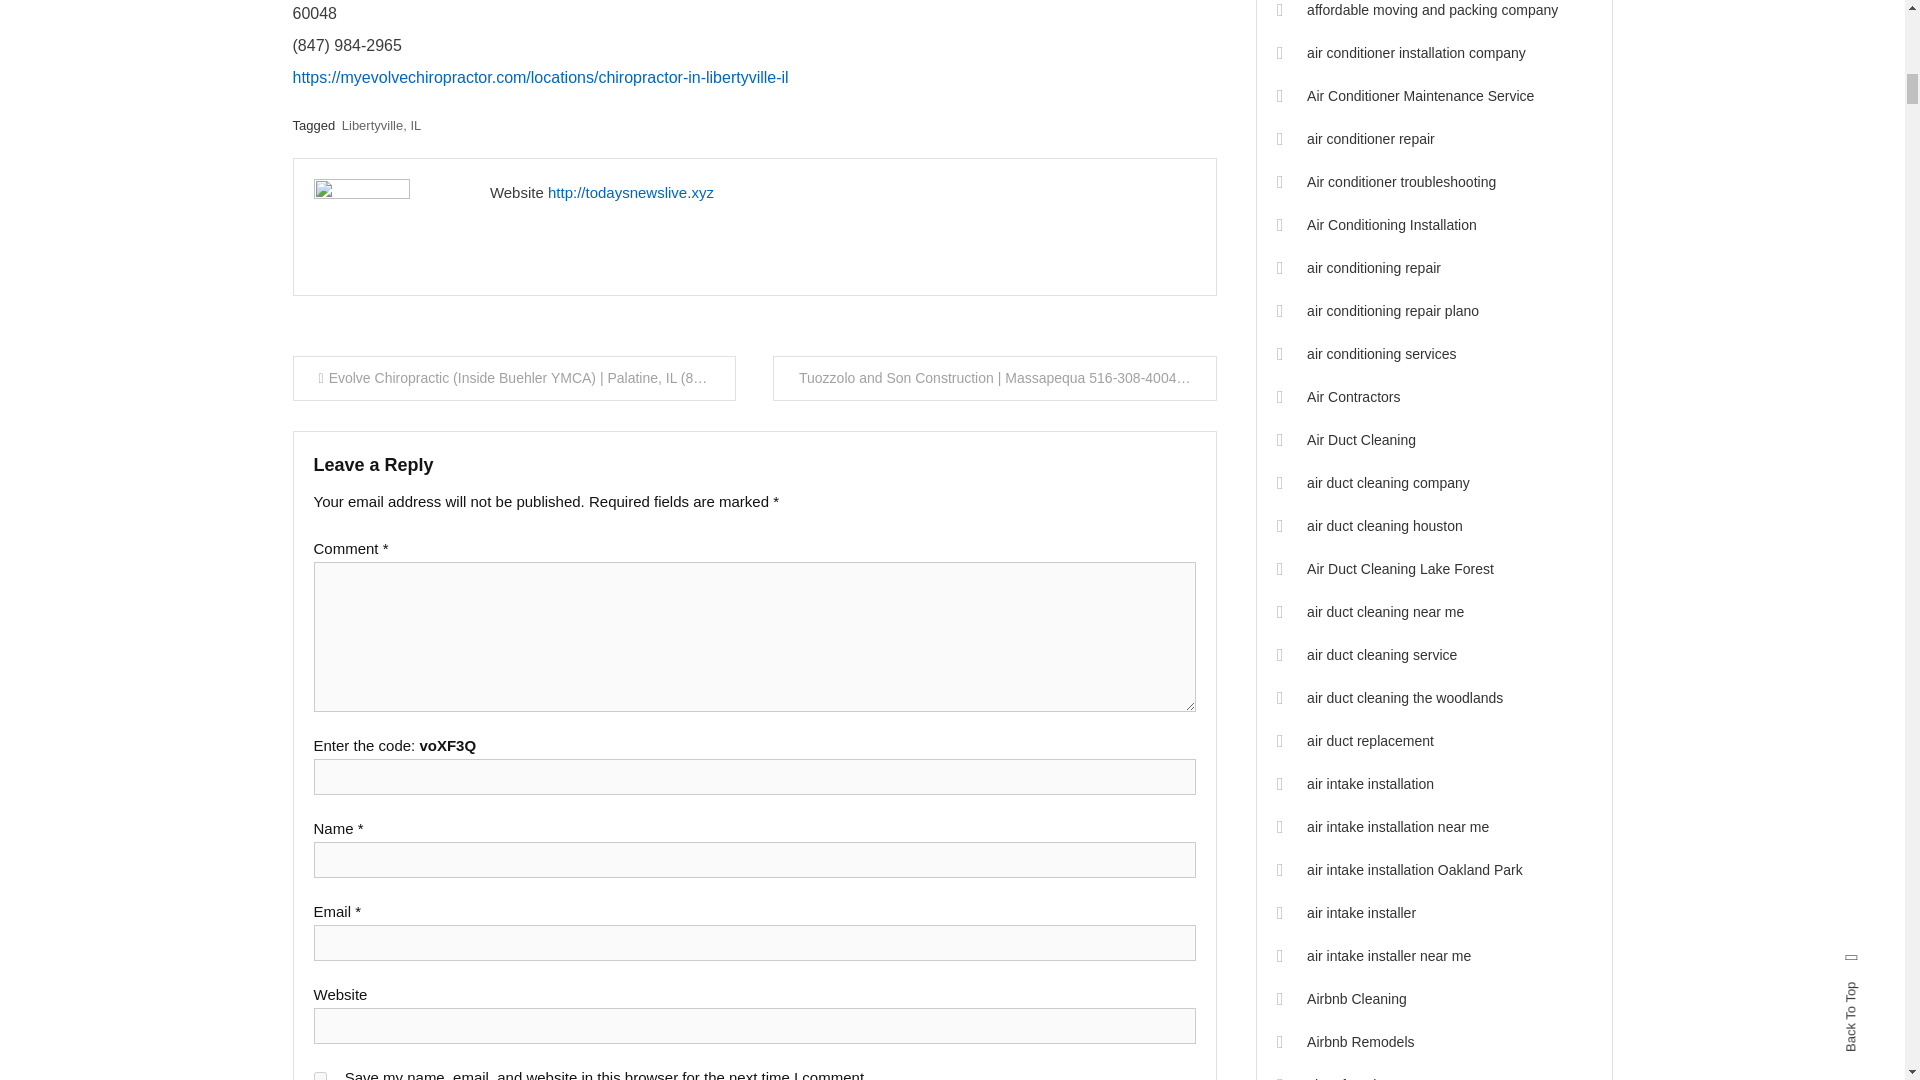 Image resolution: width=1920 pixels, height=1080 pixels. I want to click on yes, so click(320, 1076).